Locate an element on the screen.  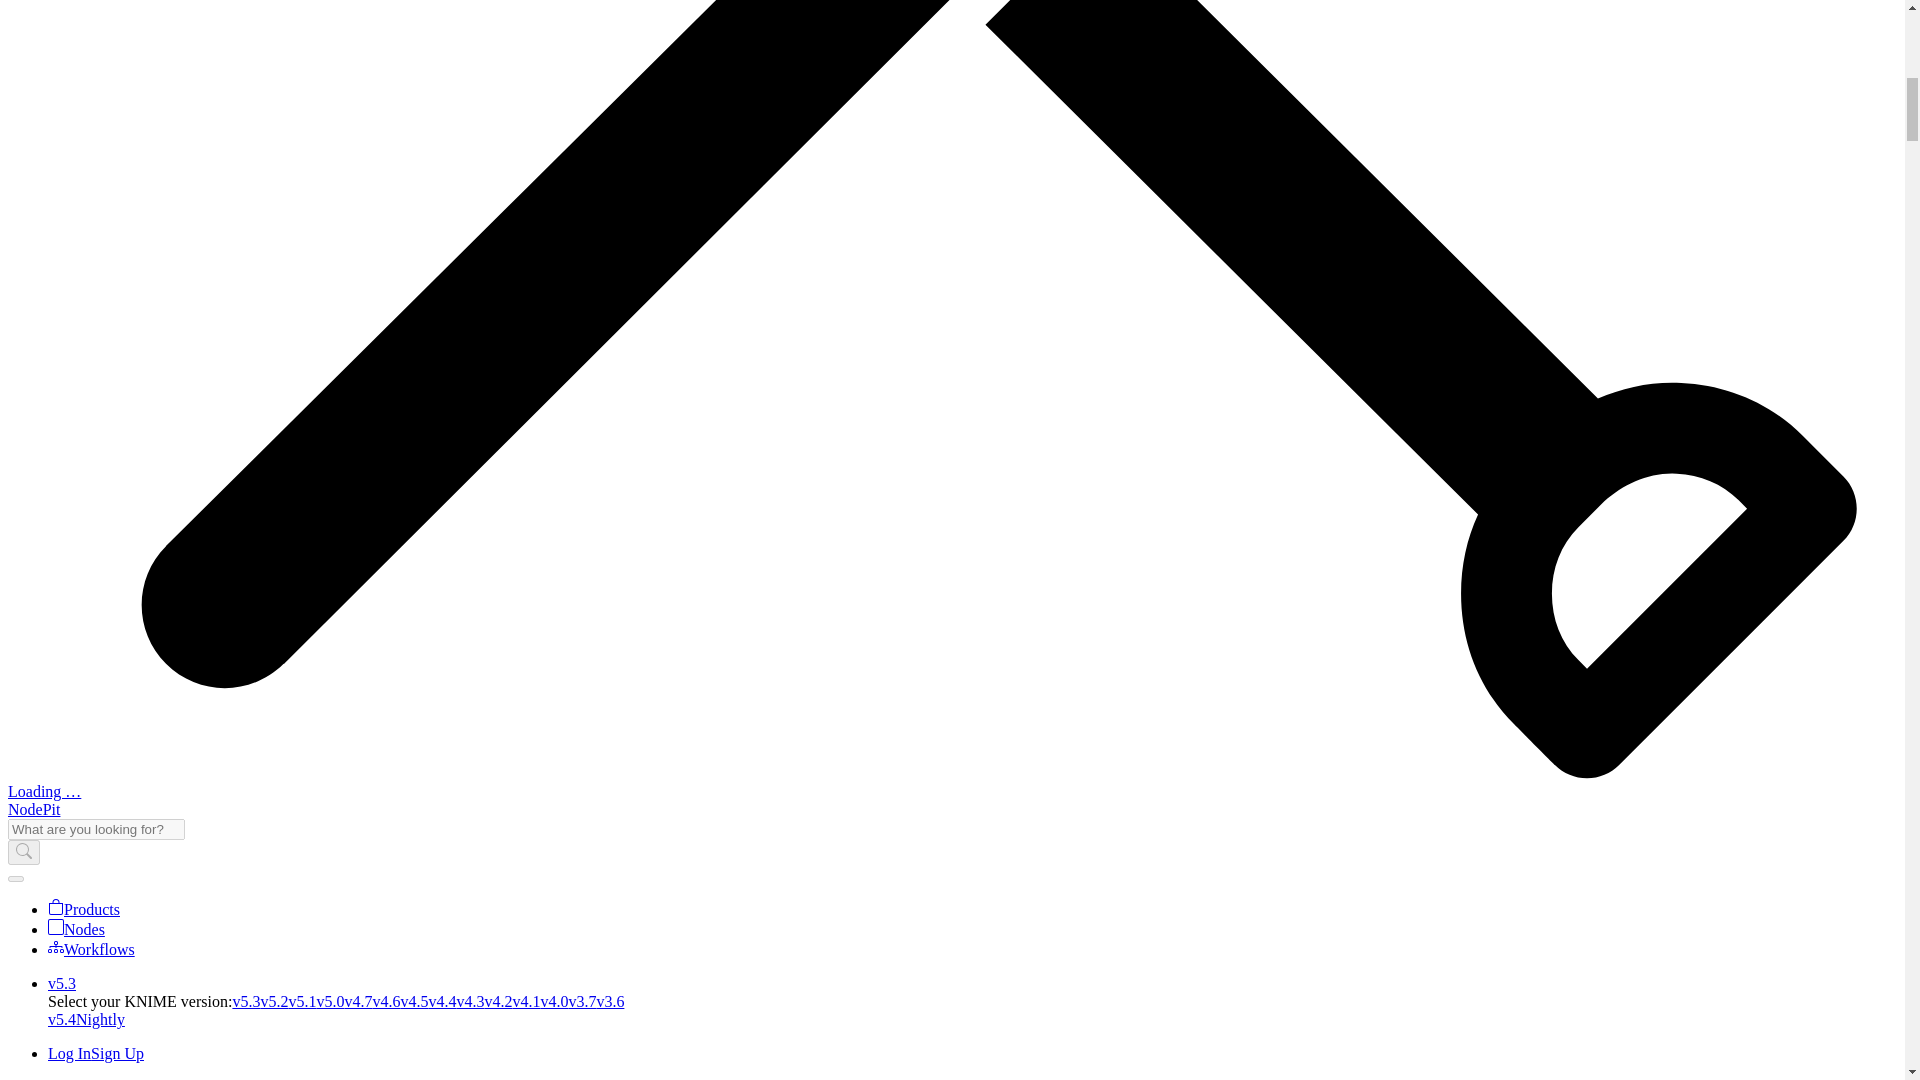
v4.5 is located at coordinates (414, 1000).